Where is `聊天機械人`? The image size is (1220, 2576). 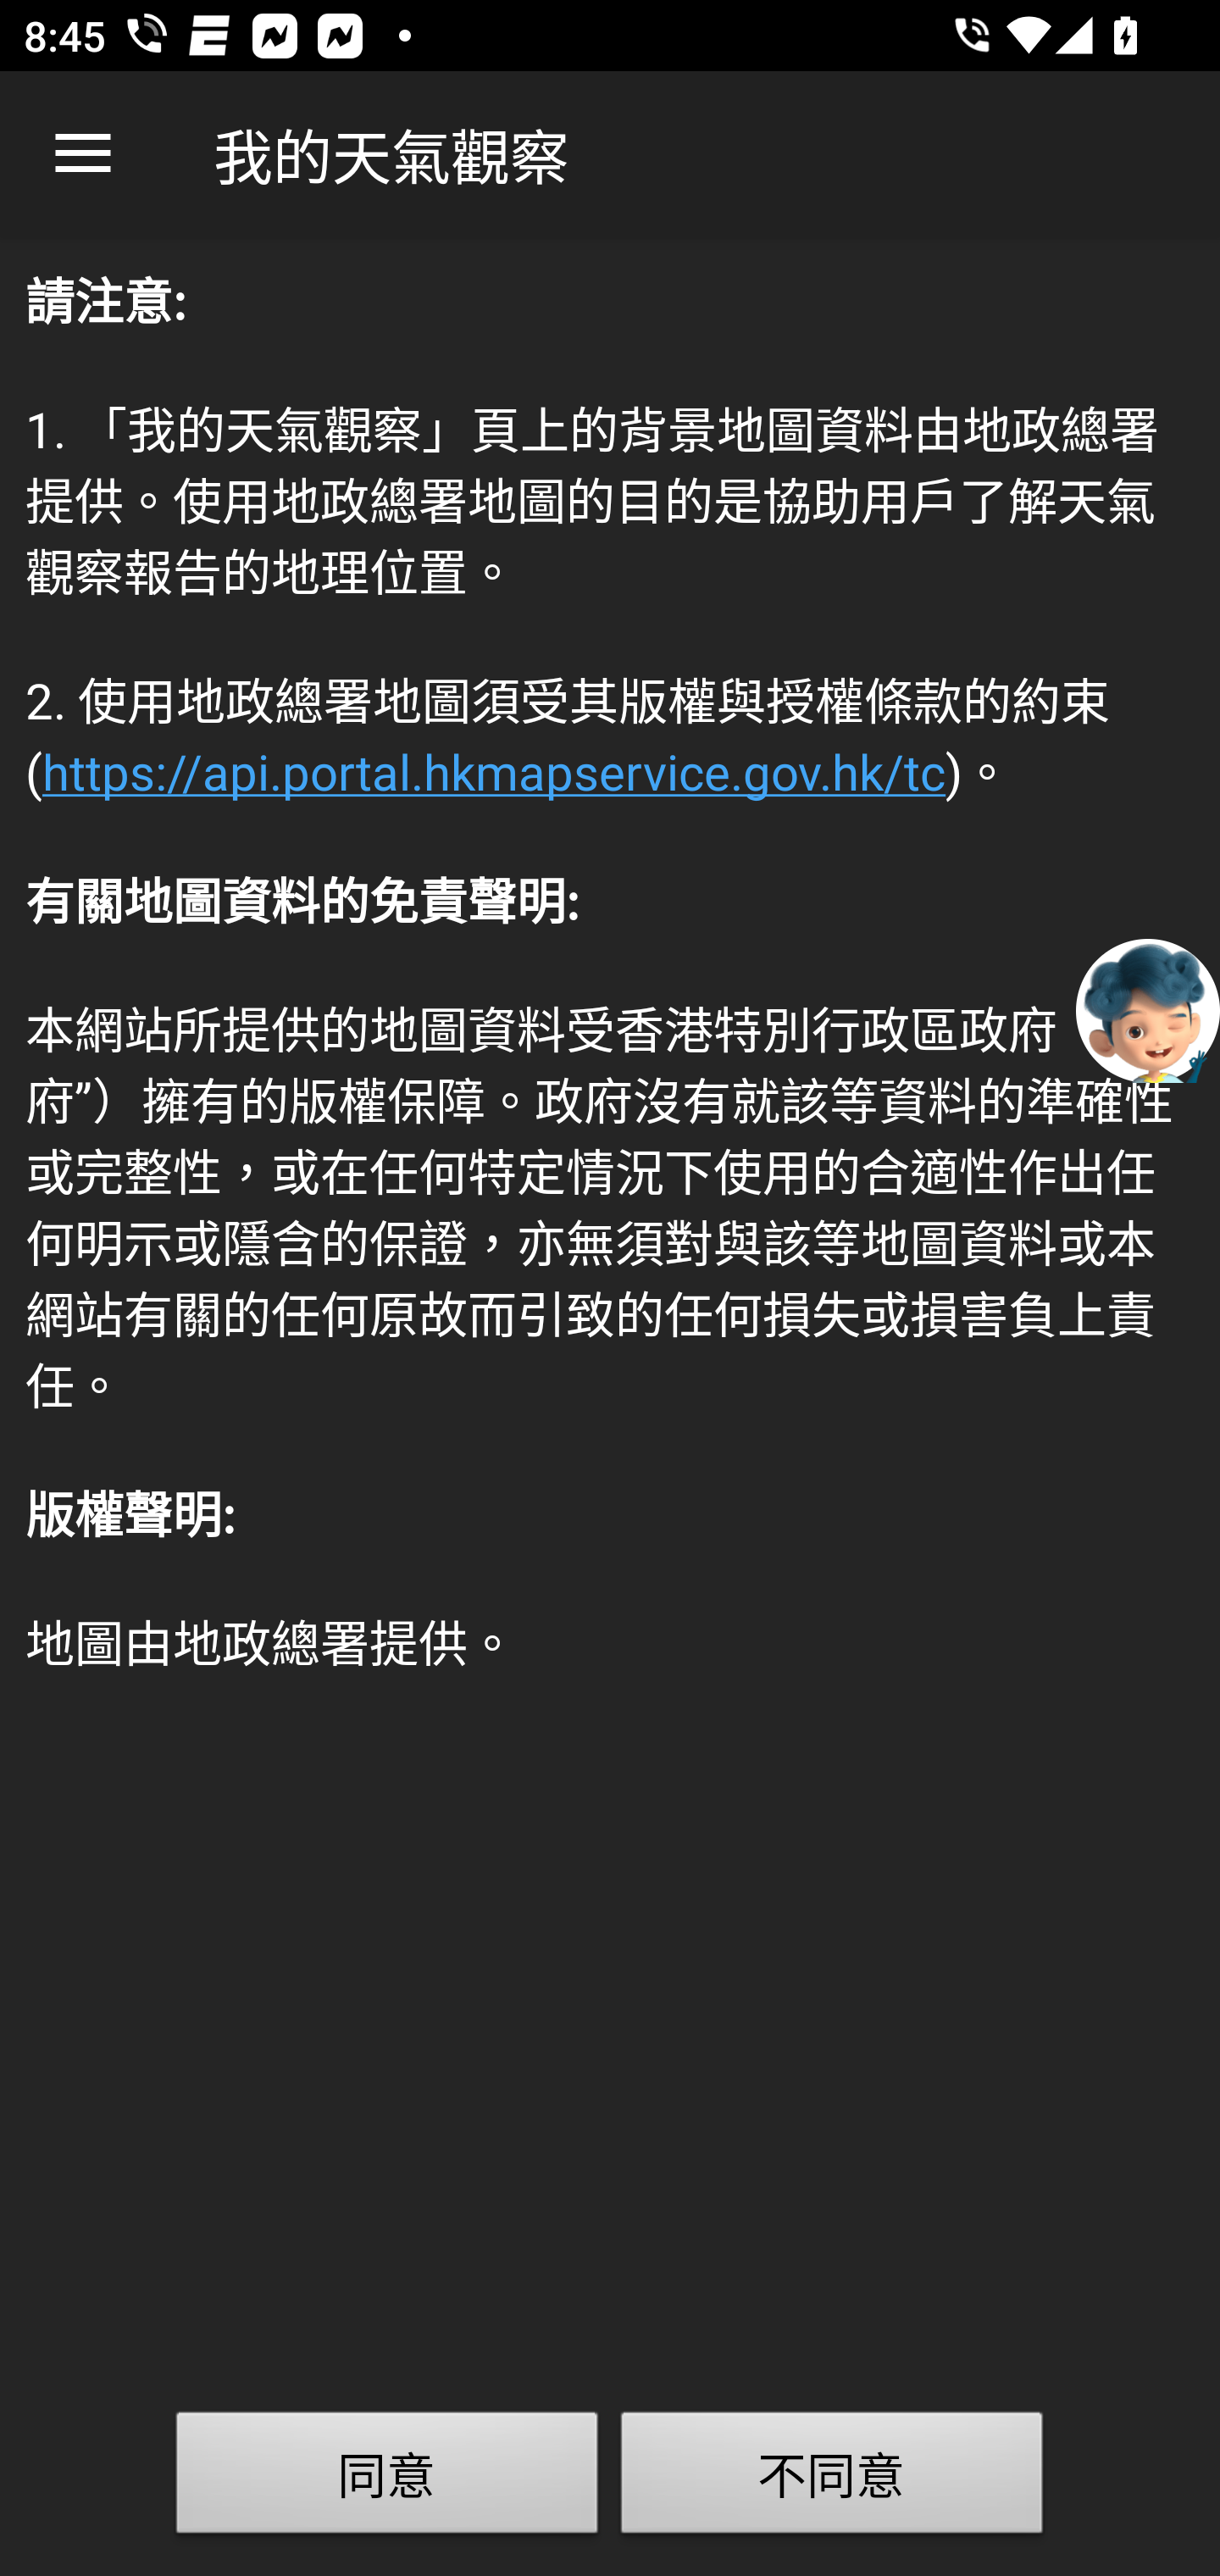 聊天機械人 is located at coordinates (1148, 1009).